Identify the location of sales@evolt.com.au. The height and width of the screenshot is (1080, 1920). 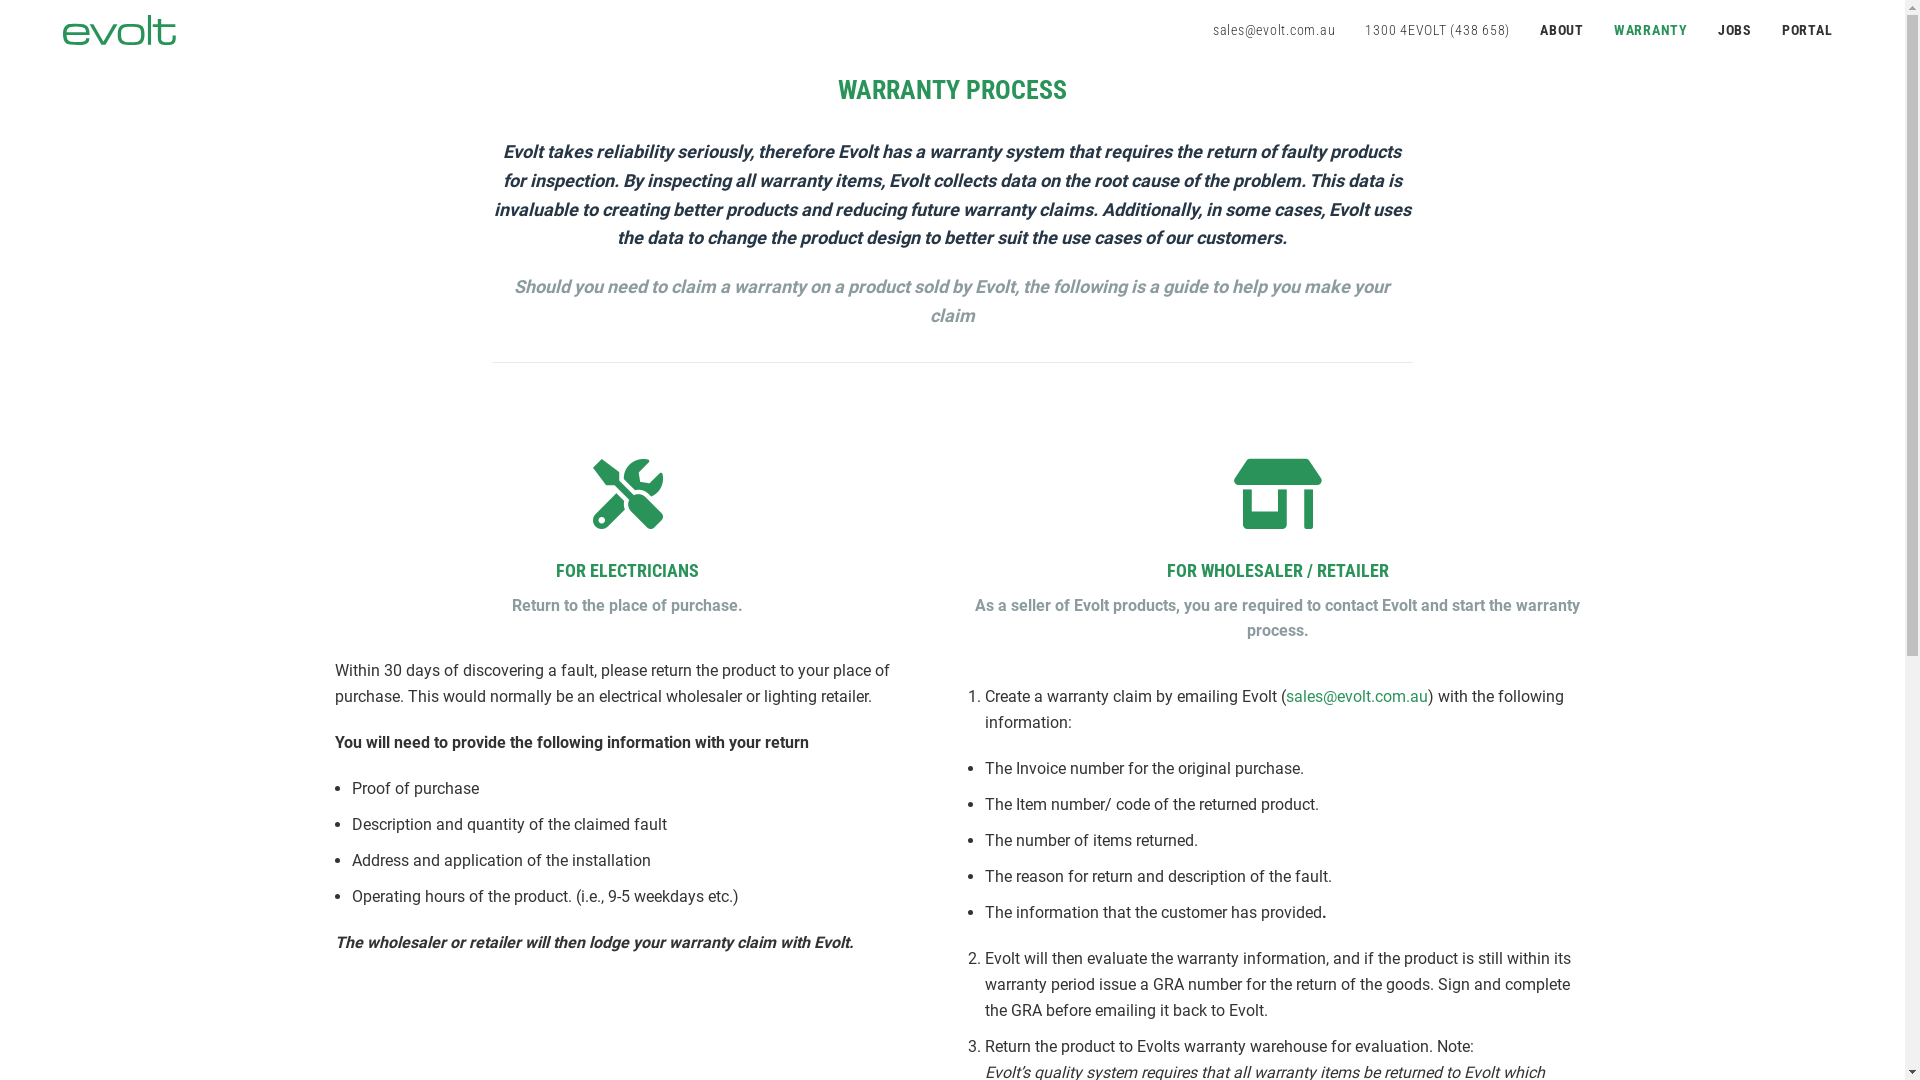
(1280, 30).